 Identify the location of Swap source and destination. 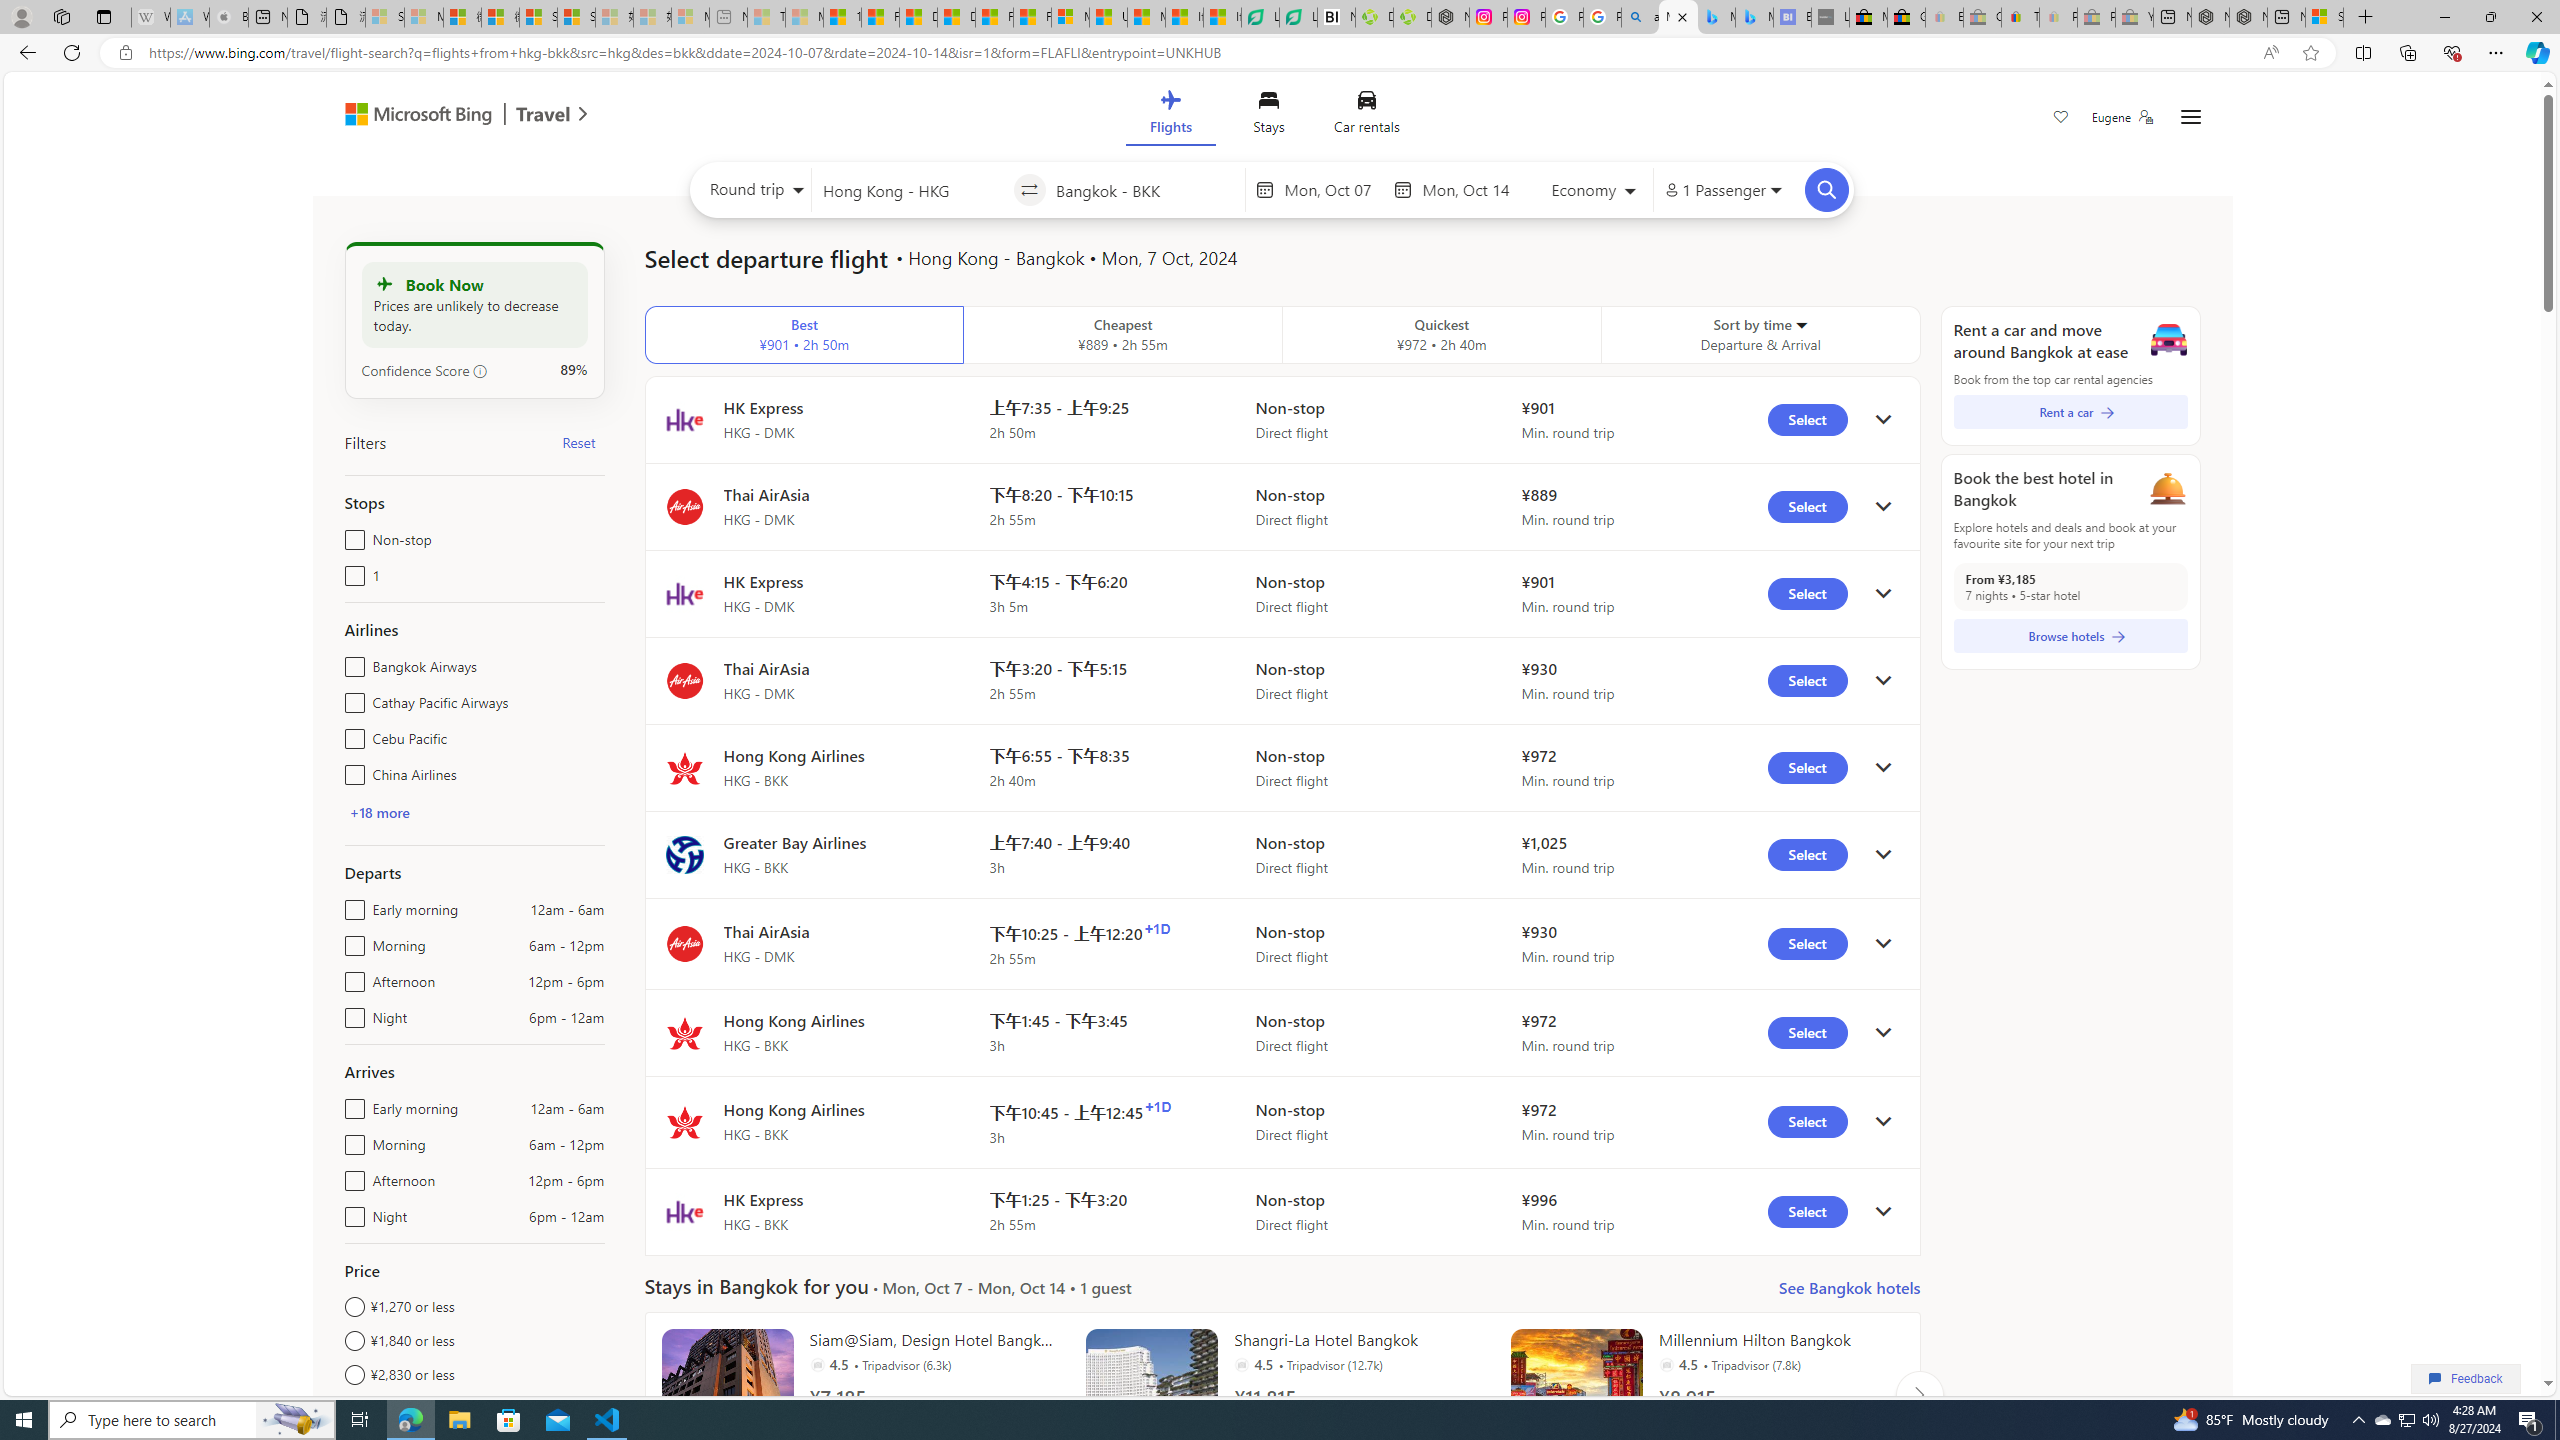
(1030, 190).